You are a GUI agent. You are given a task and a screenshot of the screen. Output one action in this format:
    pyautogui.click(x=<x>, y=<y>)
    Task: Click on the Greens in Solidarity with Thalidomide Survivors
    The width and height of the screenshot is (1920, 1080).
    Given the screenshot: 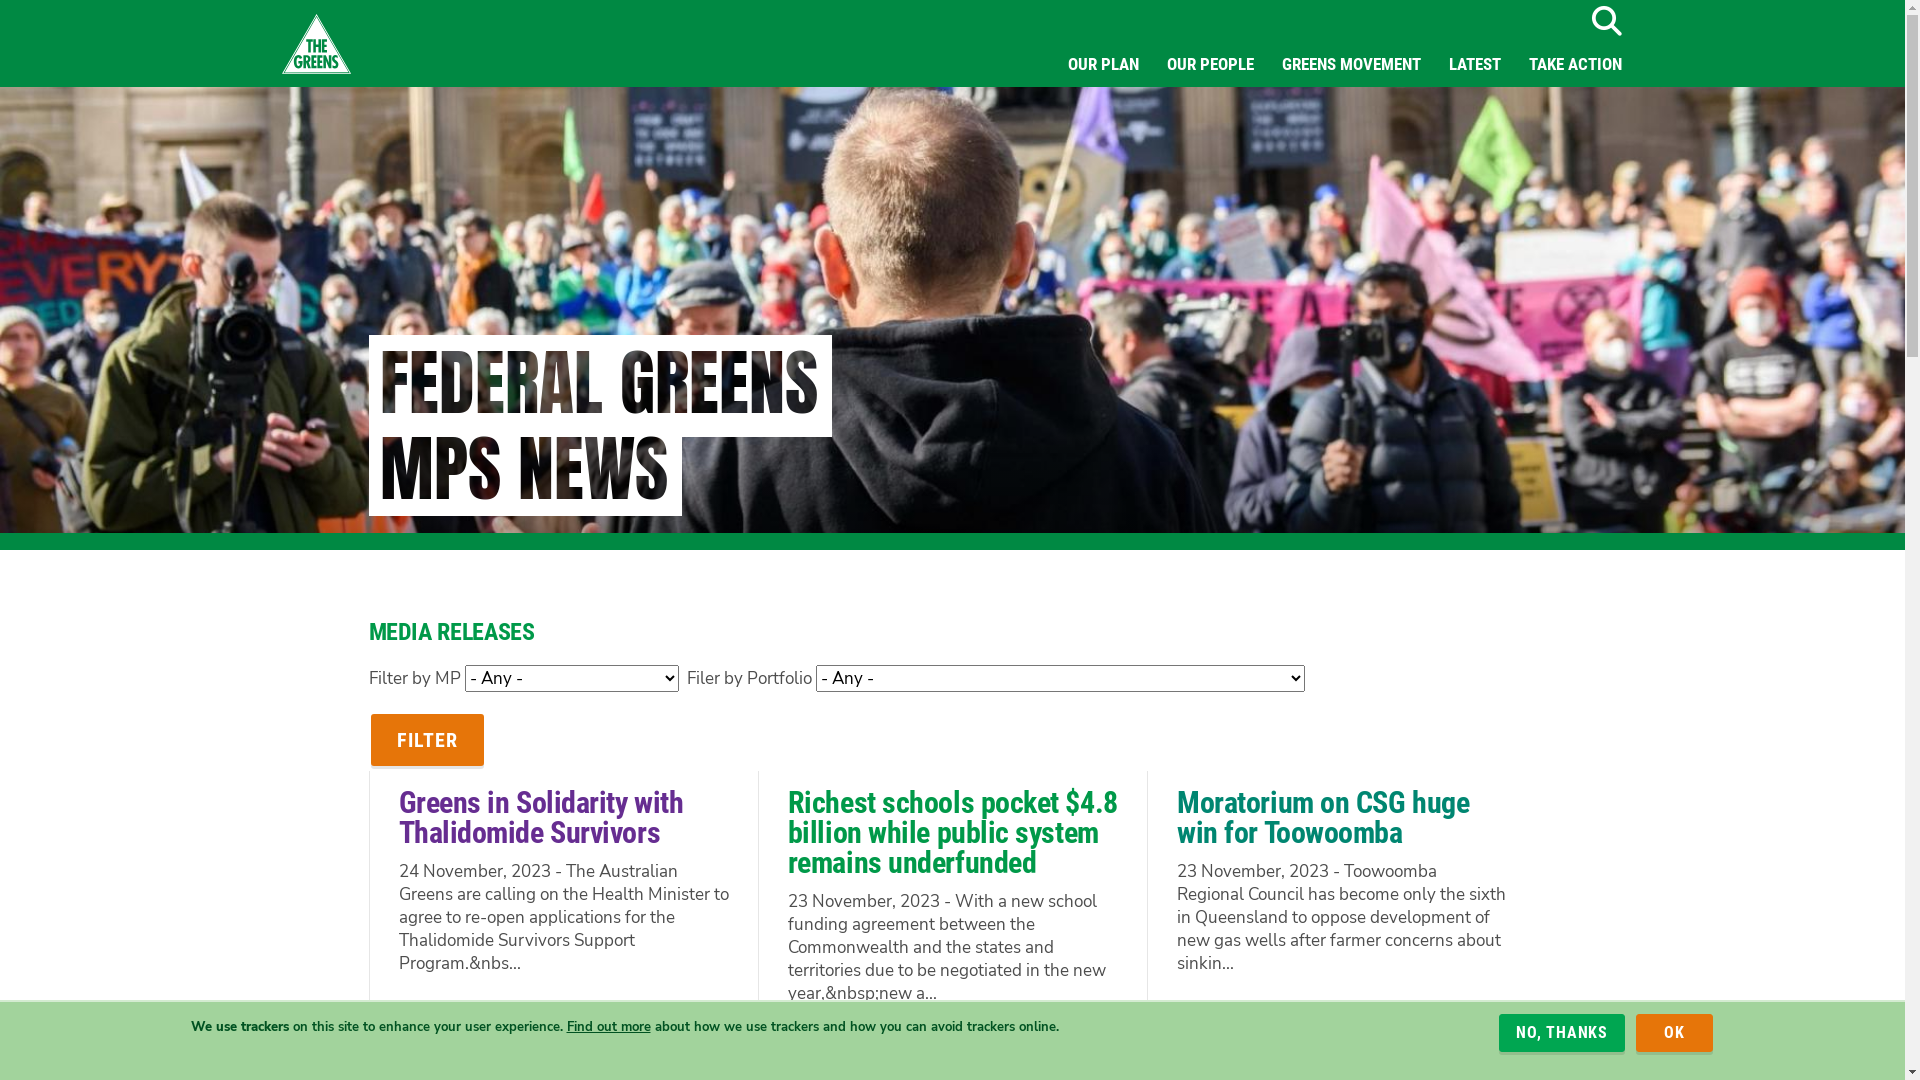 What is the action you would take?
    pyautogui.click(x=540, y=818)
    